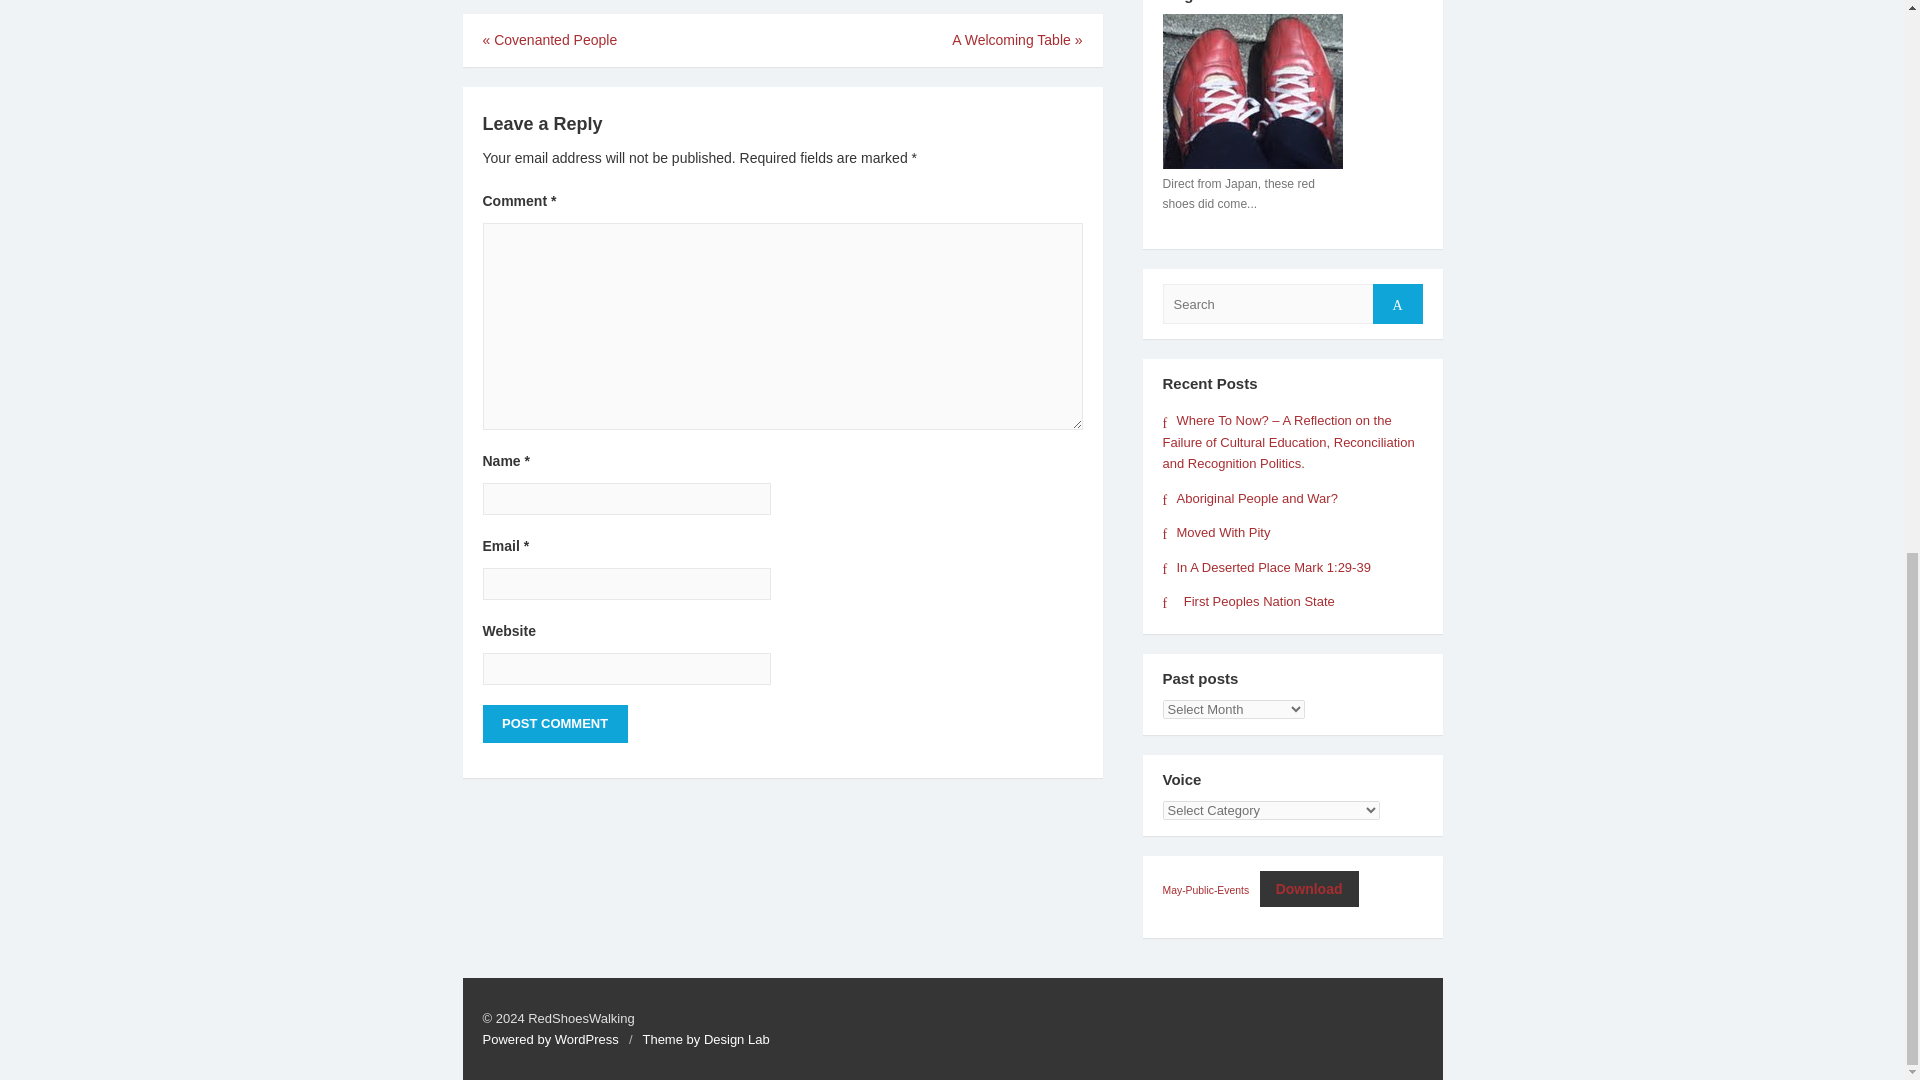 Image resolution: width=1920 pixels, height=1080 pixels. I want to click on Download, so click(1309, 888).